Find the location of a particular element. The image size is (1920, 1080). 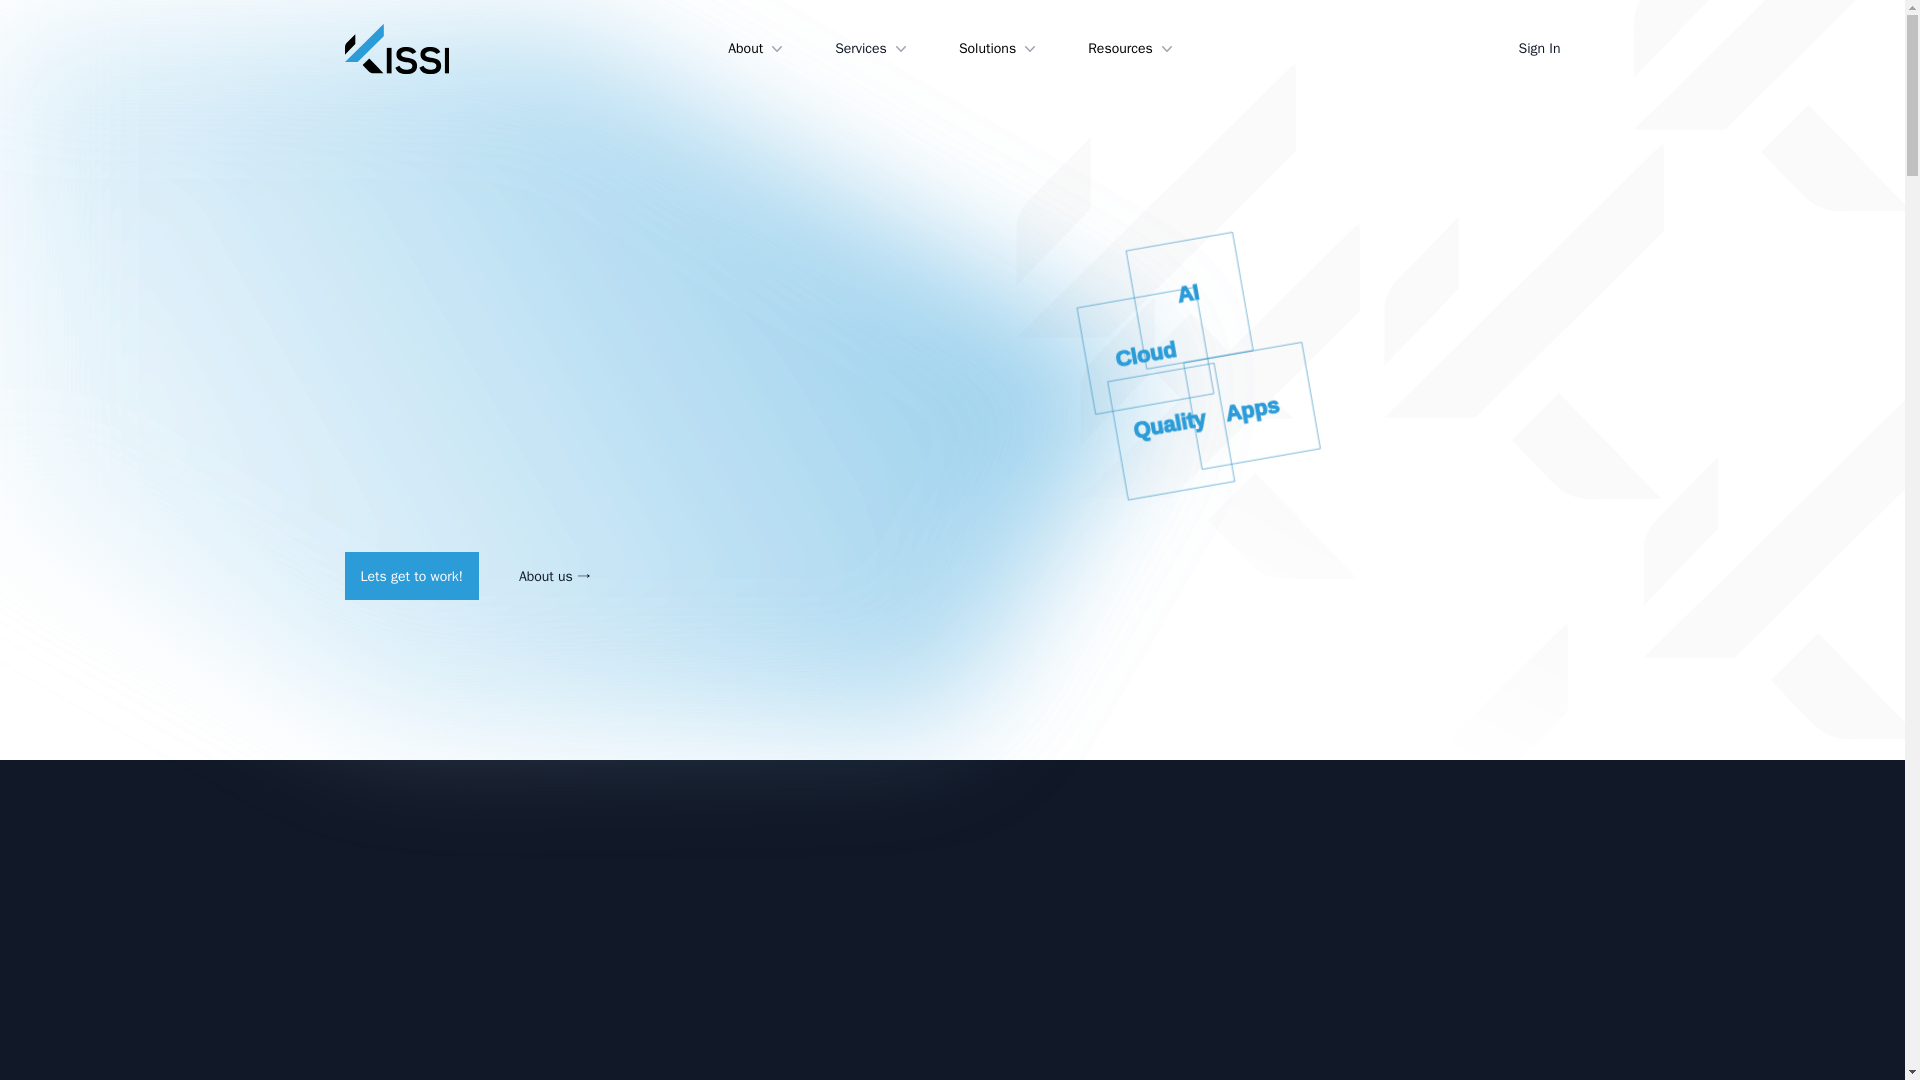

About is located at coordinates (757, 48).